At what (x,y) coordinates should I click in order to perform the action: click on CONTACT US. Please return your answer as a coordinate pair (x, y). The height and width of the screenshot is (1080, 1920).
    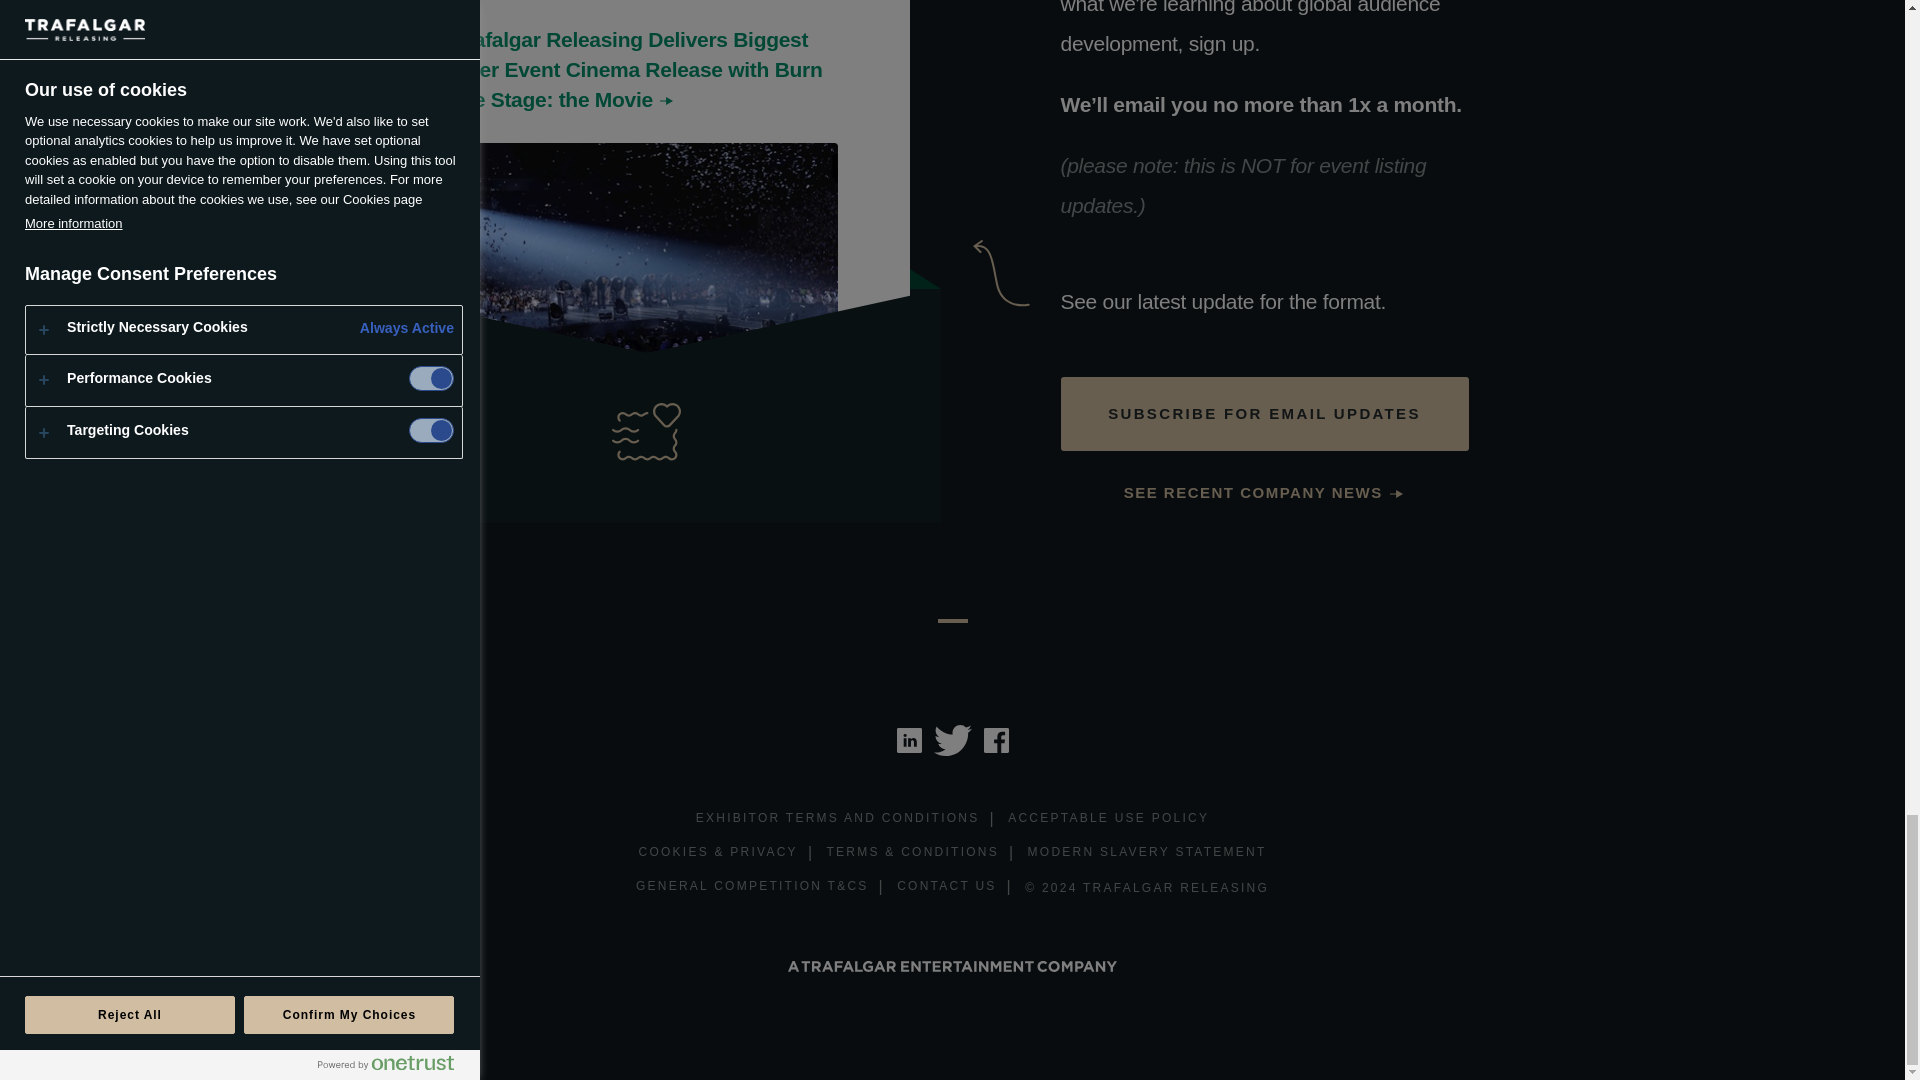
    Looking at the image, I should click on (946, 886).